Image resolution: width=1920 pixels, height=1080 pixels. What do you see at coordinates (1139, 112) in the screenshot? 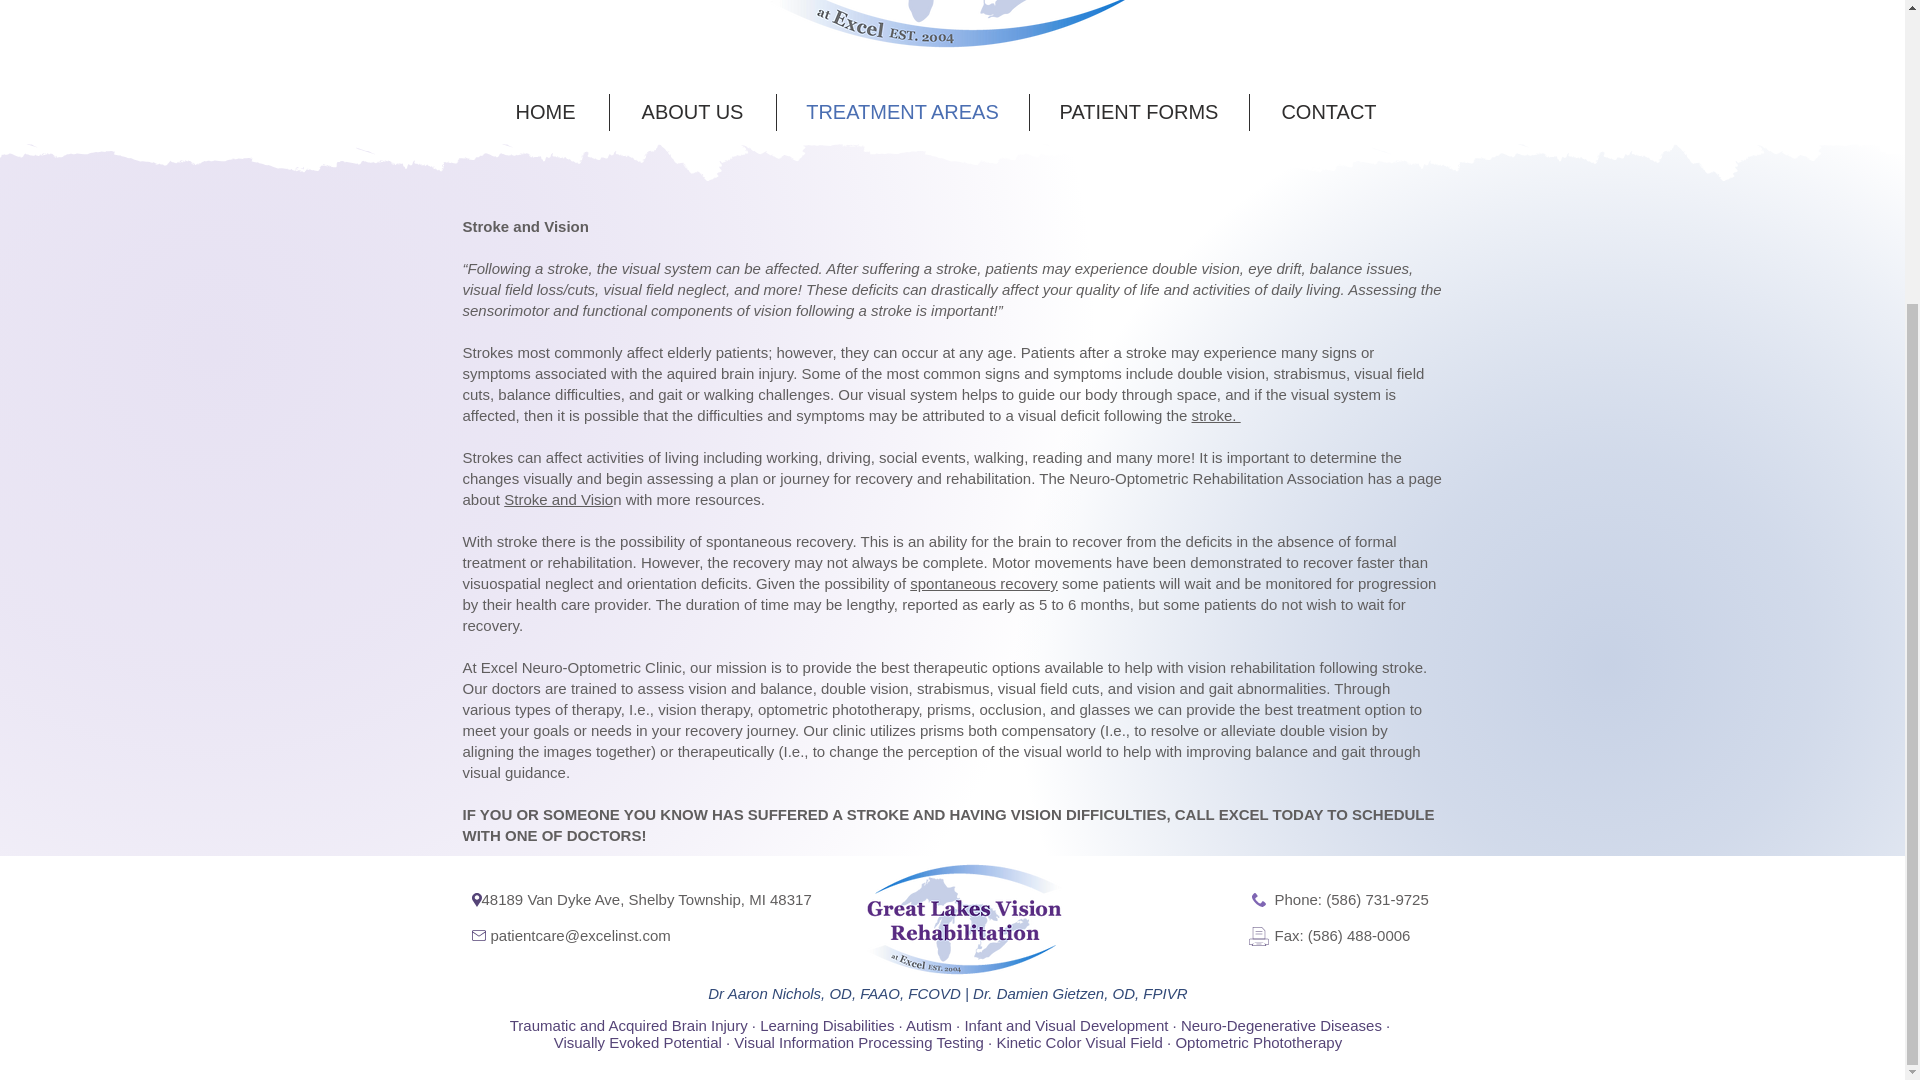
I see `PATIENT FORMS` at bounding box center [1139, 112].